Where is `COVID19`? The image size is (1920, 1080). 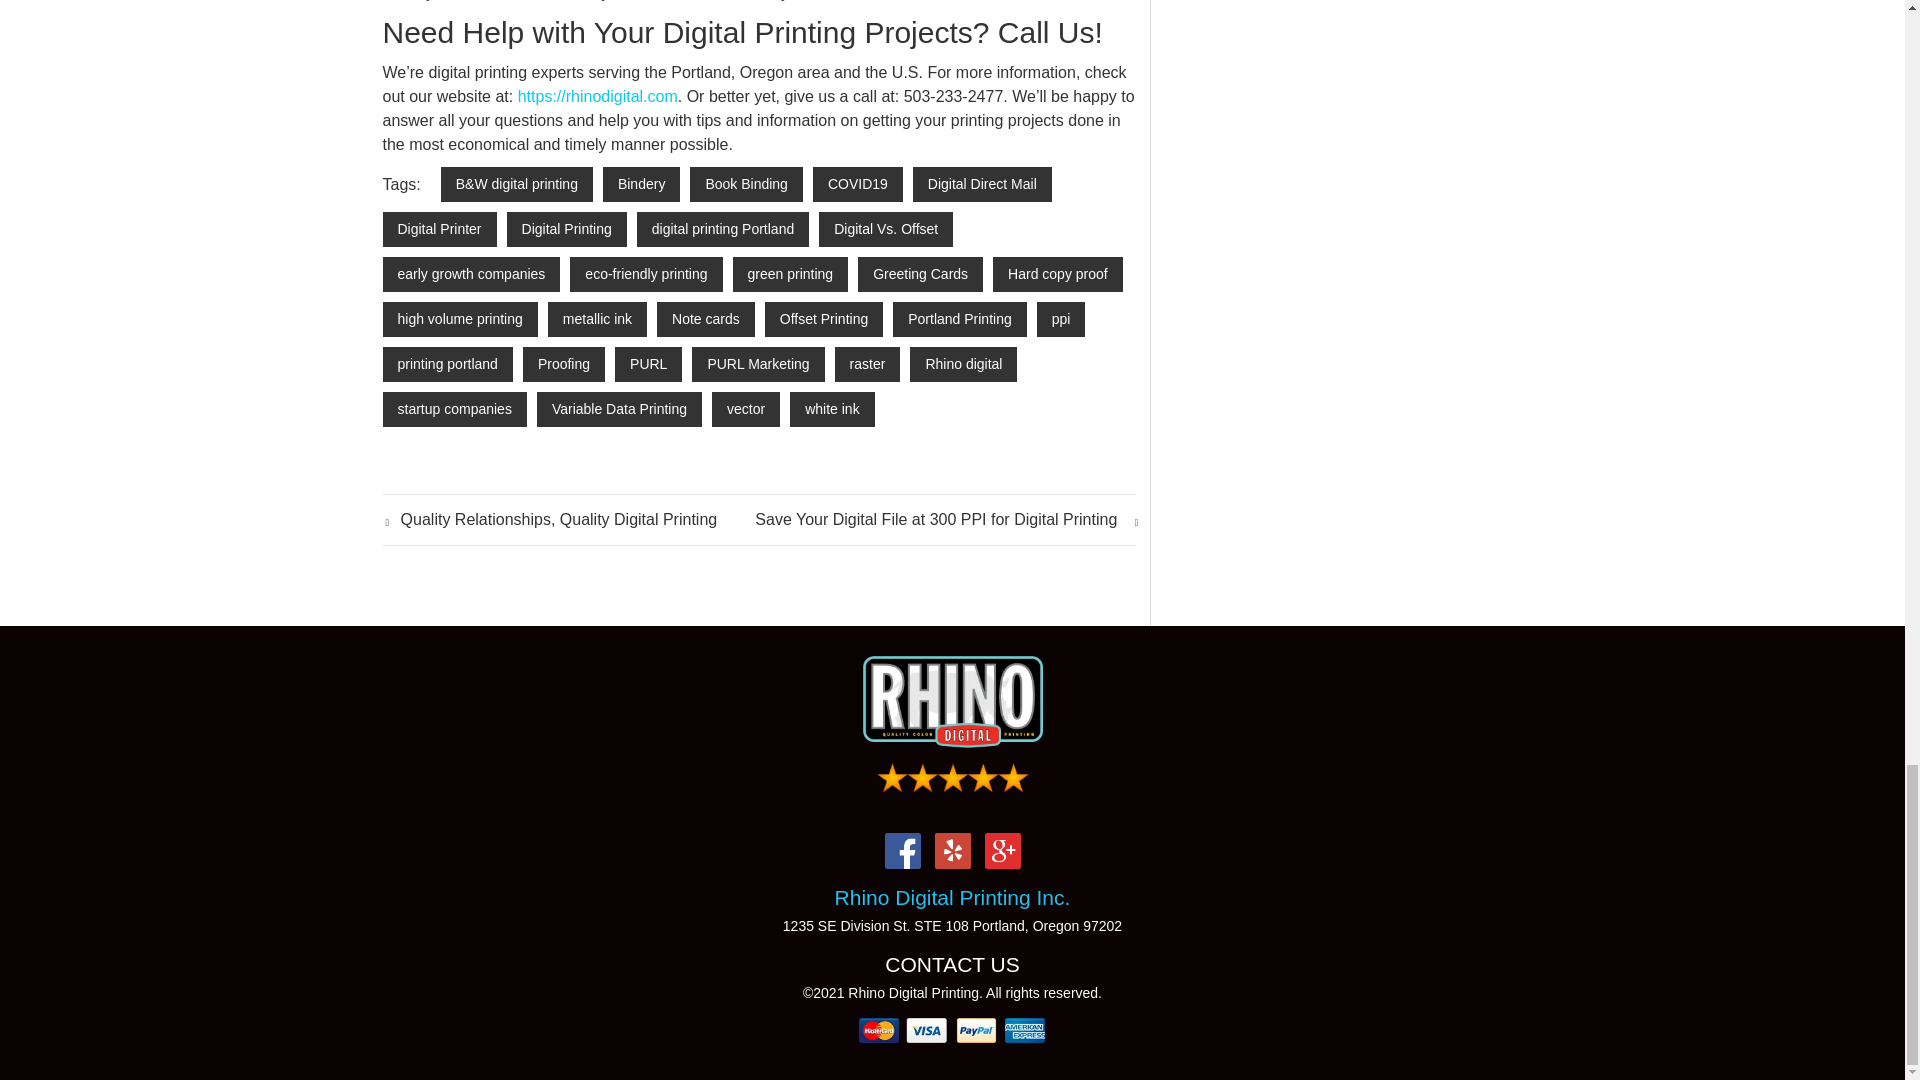
COVID19 is located at coordinates (857, 184).